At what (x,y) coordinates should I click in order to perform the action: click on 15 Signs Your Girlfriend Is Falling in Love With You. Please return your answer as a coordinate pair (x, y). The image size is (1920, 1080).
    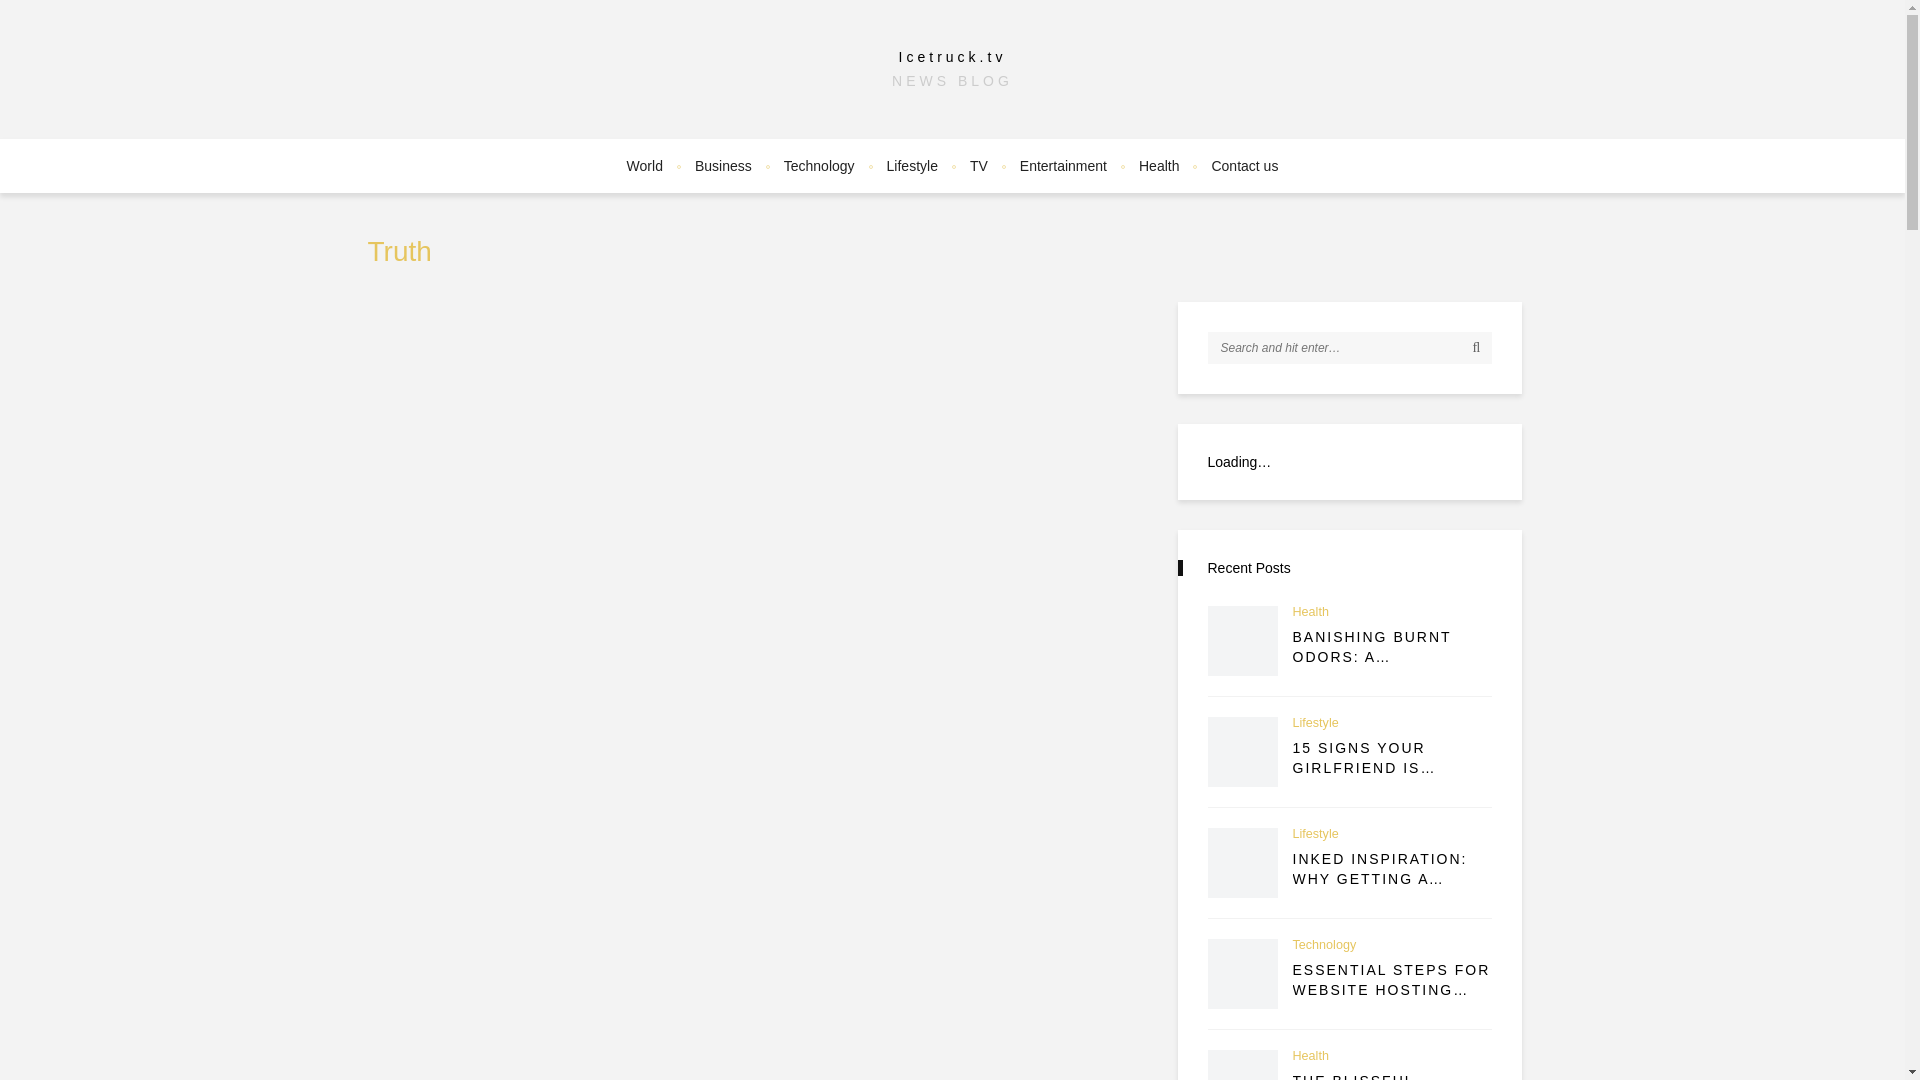
    Looking at the image, I should click on (1242, 752).